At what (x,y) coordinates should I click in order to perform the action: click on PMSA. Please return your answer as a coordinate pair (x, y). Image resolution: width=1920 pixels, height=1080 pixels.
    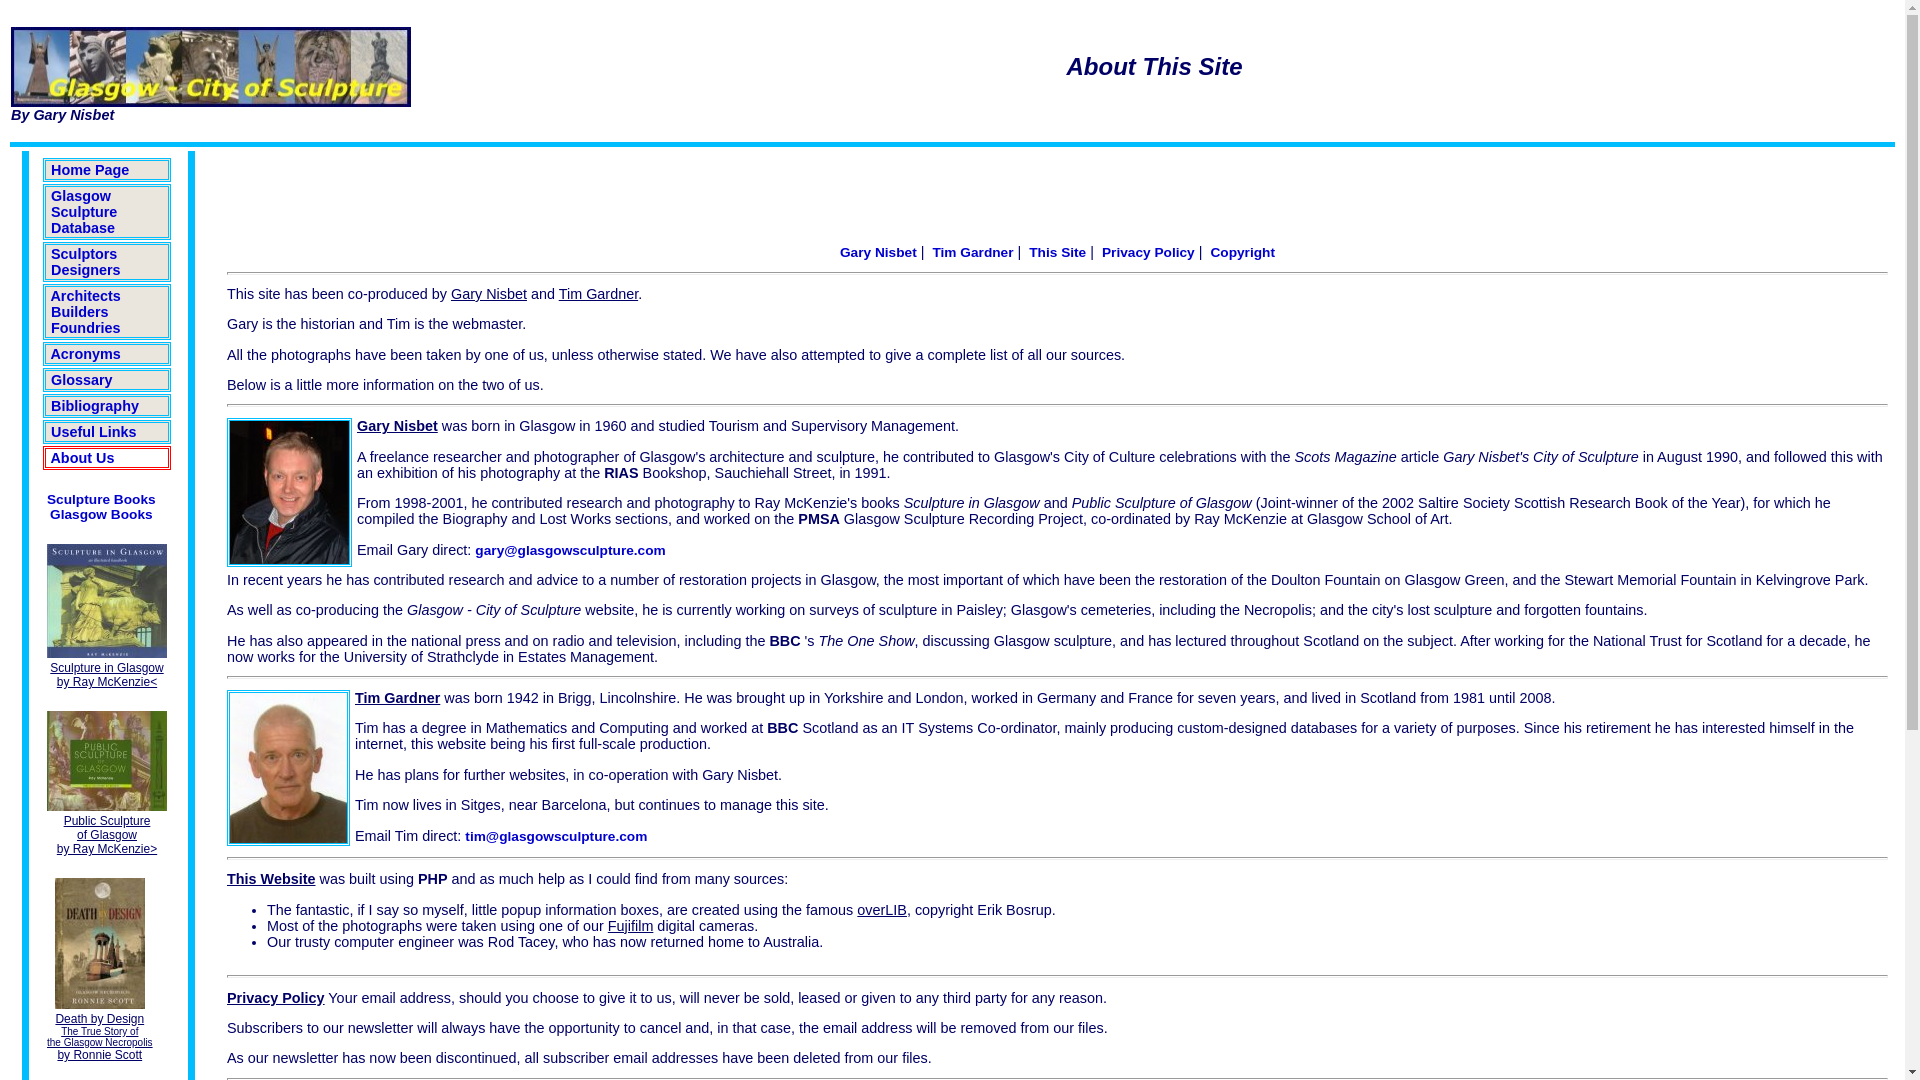
    Looking at the image, I should click on (819, 518).